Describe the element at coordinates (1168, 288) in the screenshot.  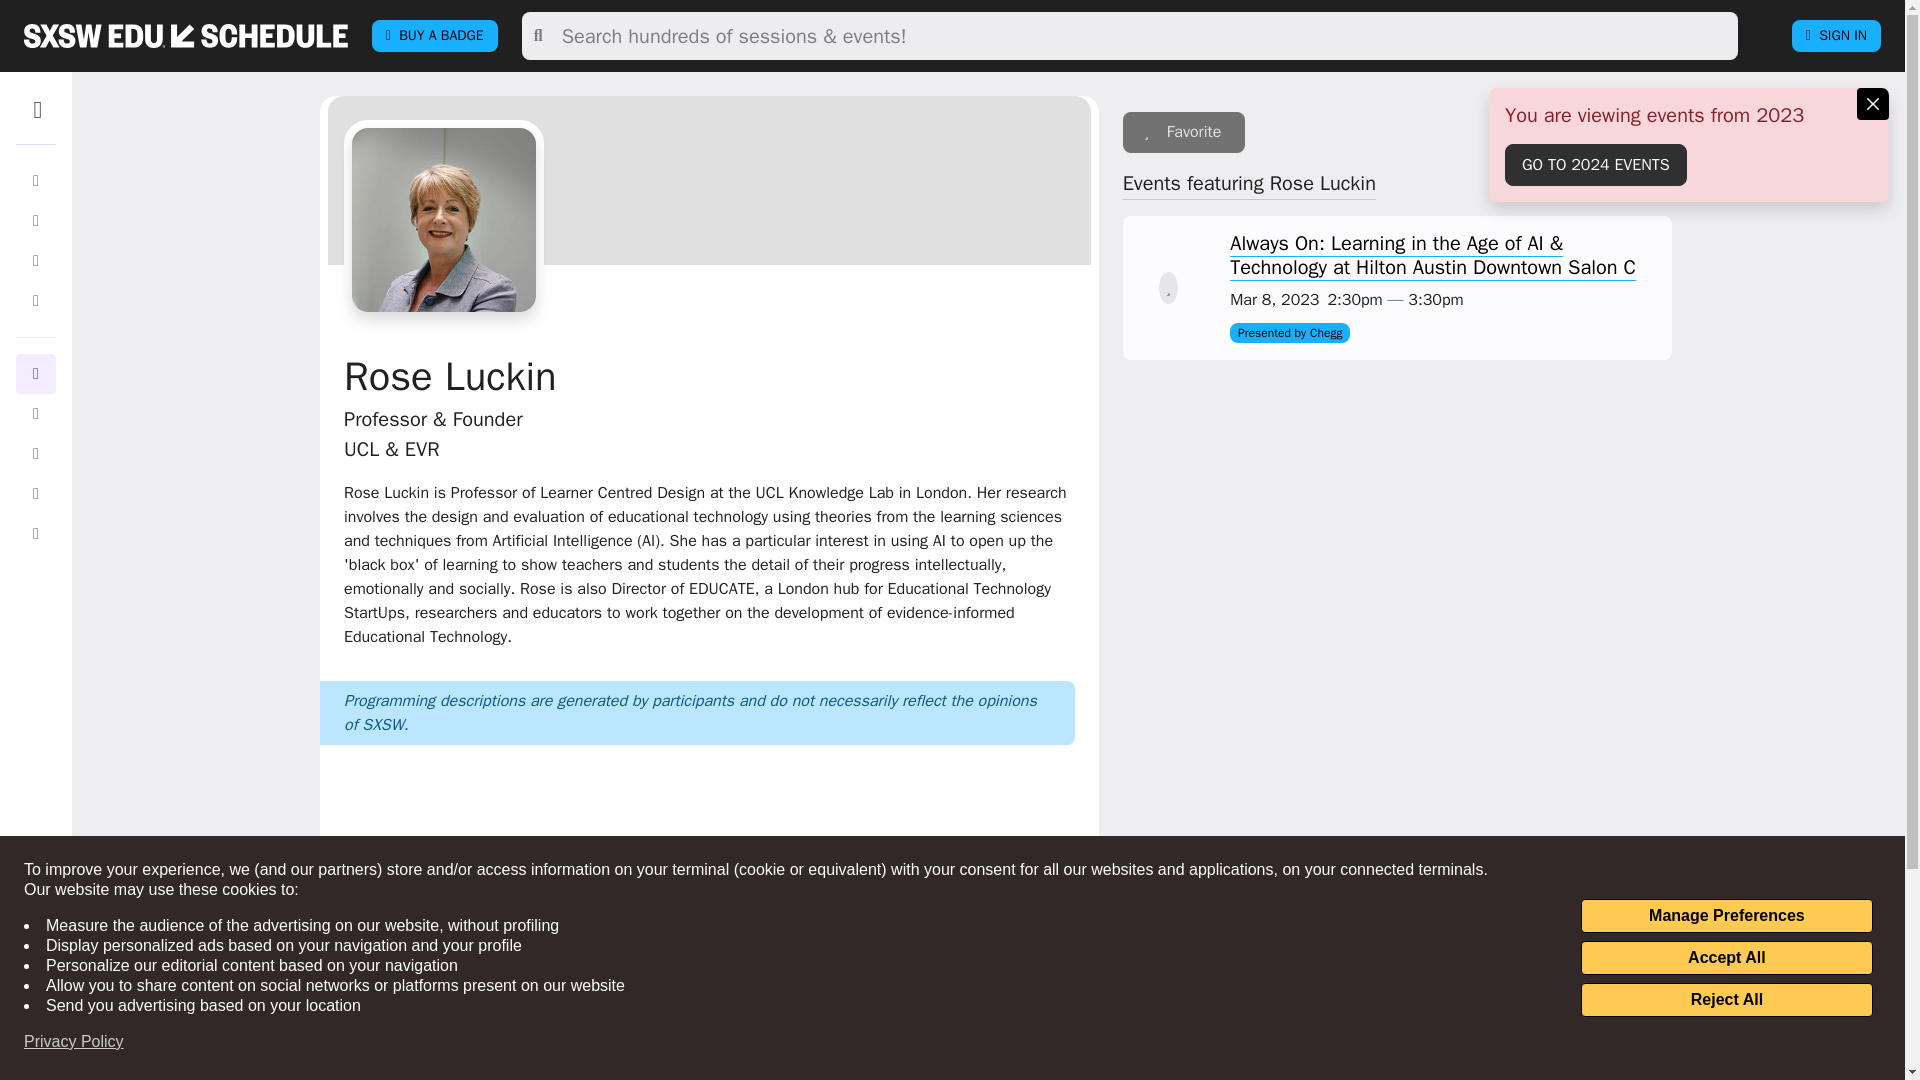
I see `Sign In to add to your favorites.` at that location.